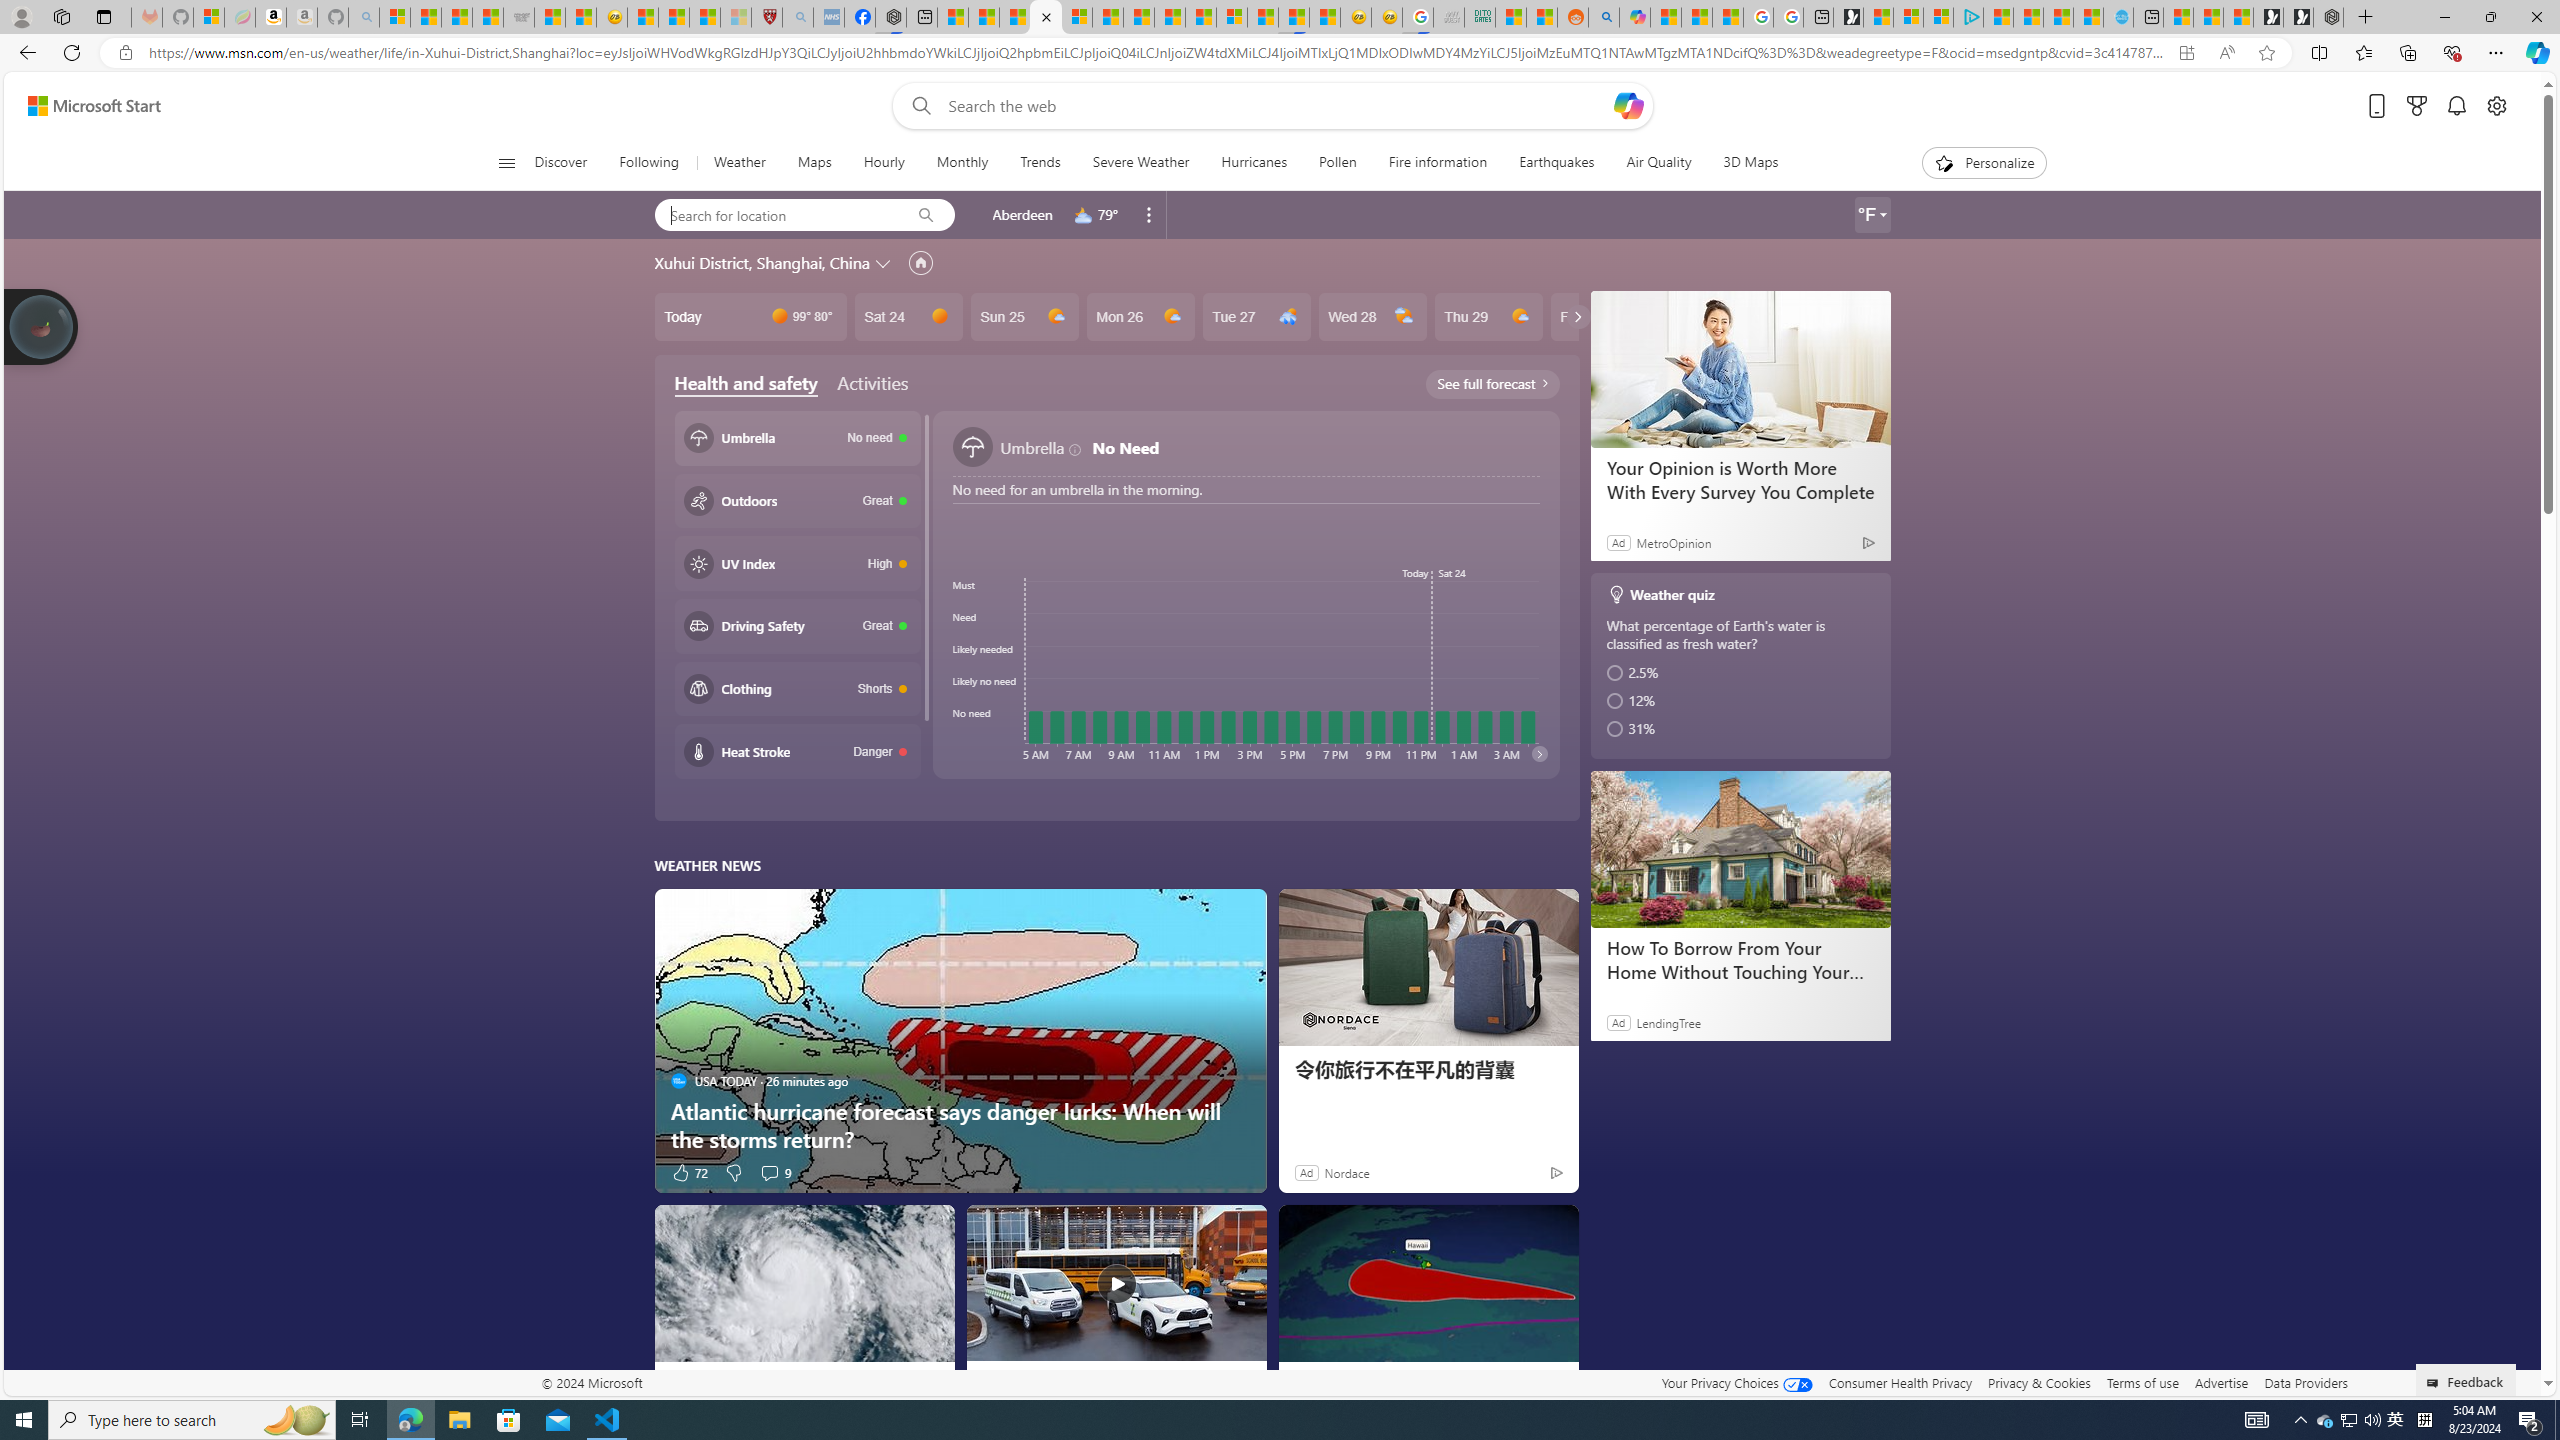  What do you see at coordinates (644, 17) in the screenshot?
I see `Recipes - MSN` at bounding box center [644, 17].